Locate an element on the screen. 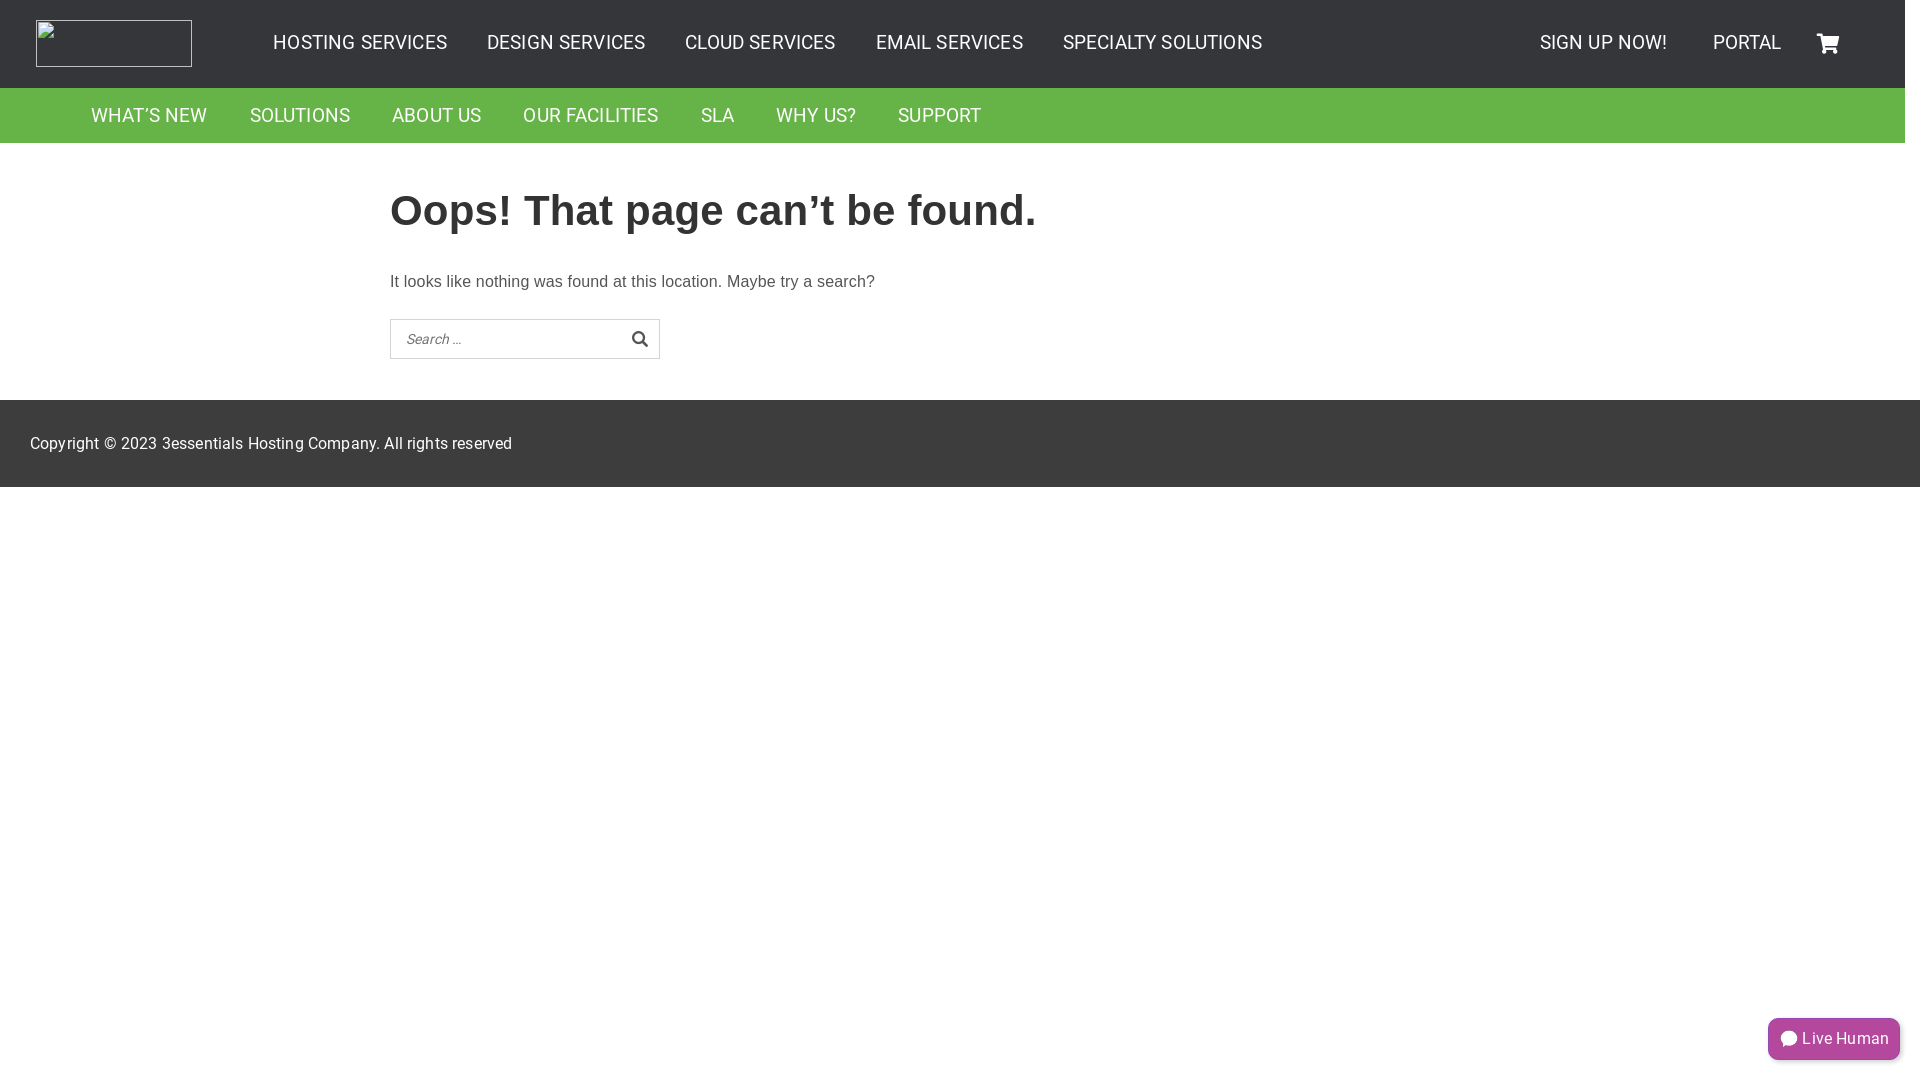  OUR FACILITIES is located at coordinates (590, 116).